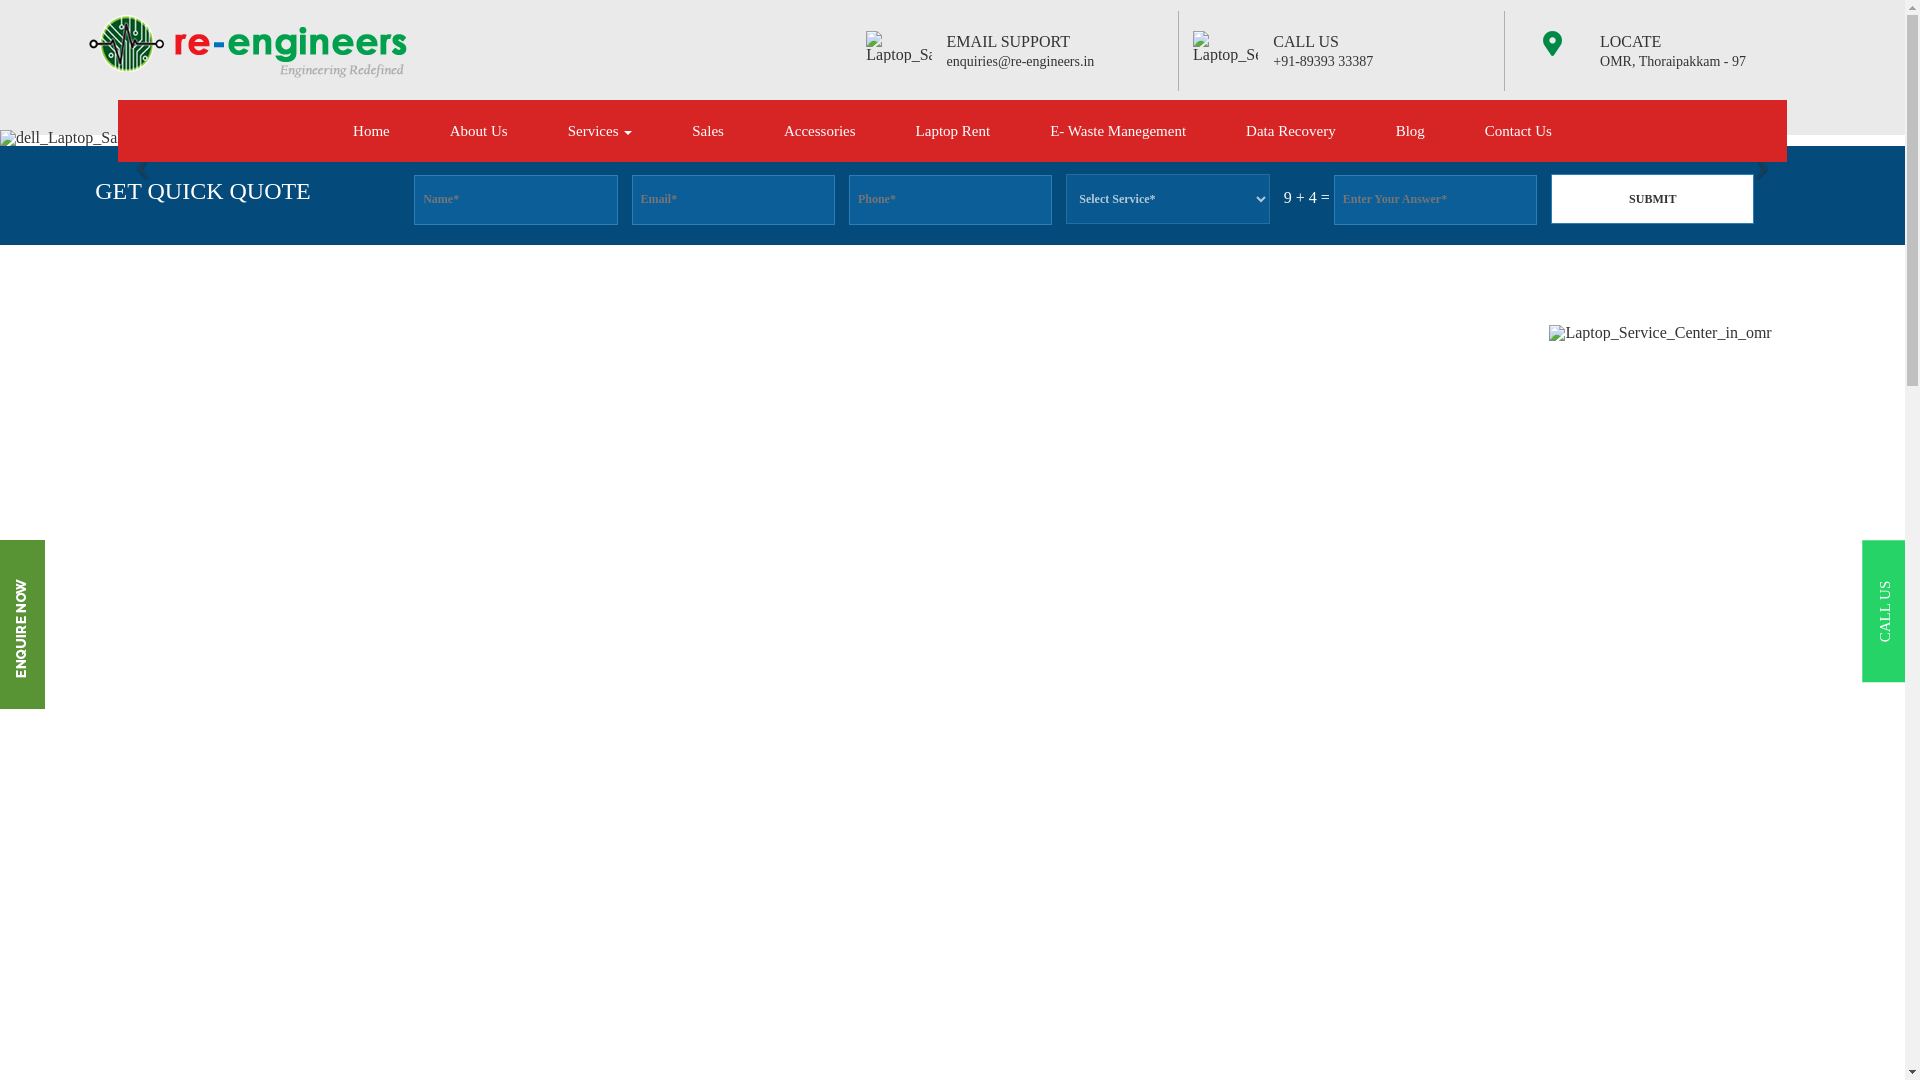 The image size is (1920, 1080). What do you see at coordinates (371, 130) in the screenshot?
I see `Home` at bounding box center [371, 130].